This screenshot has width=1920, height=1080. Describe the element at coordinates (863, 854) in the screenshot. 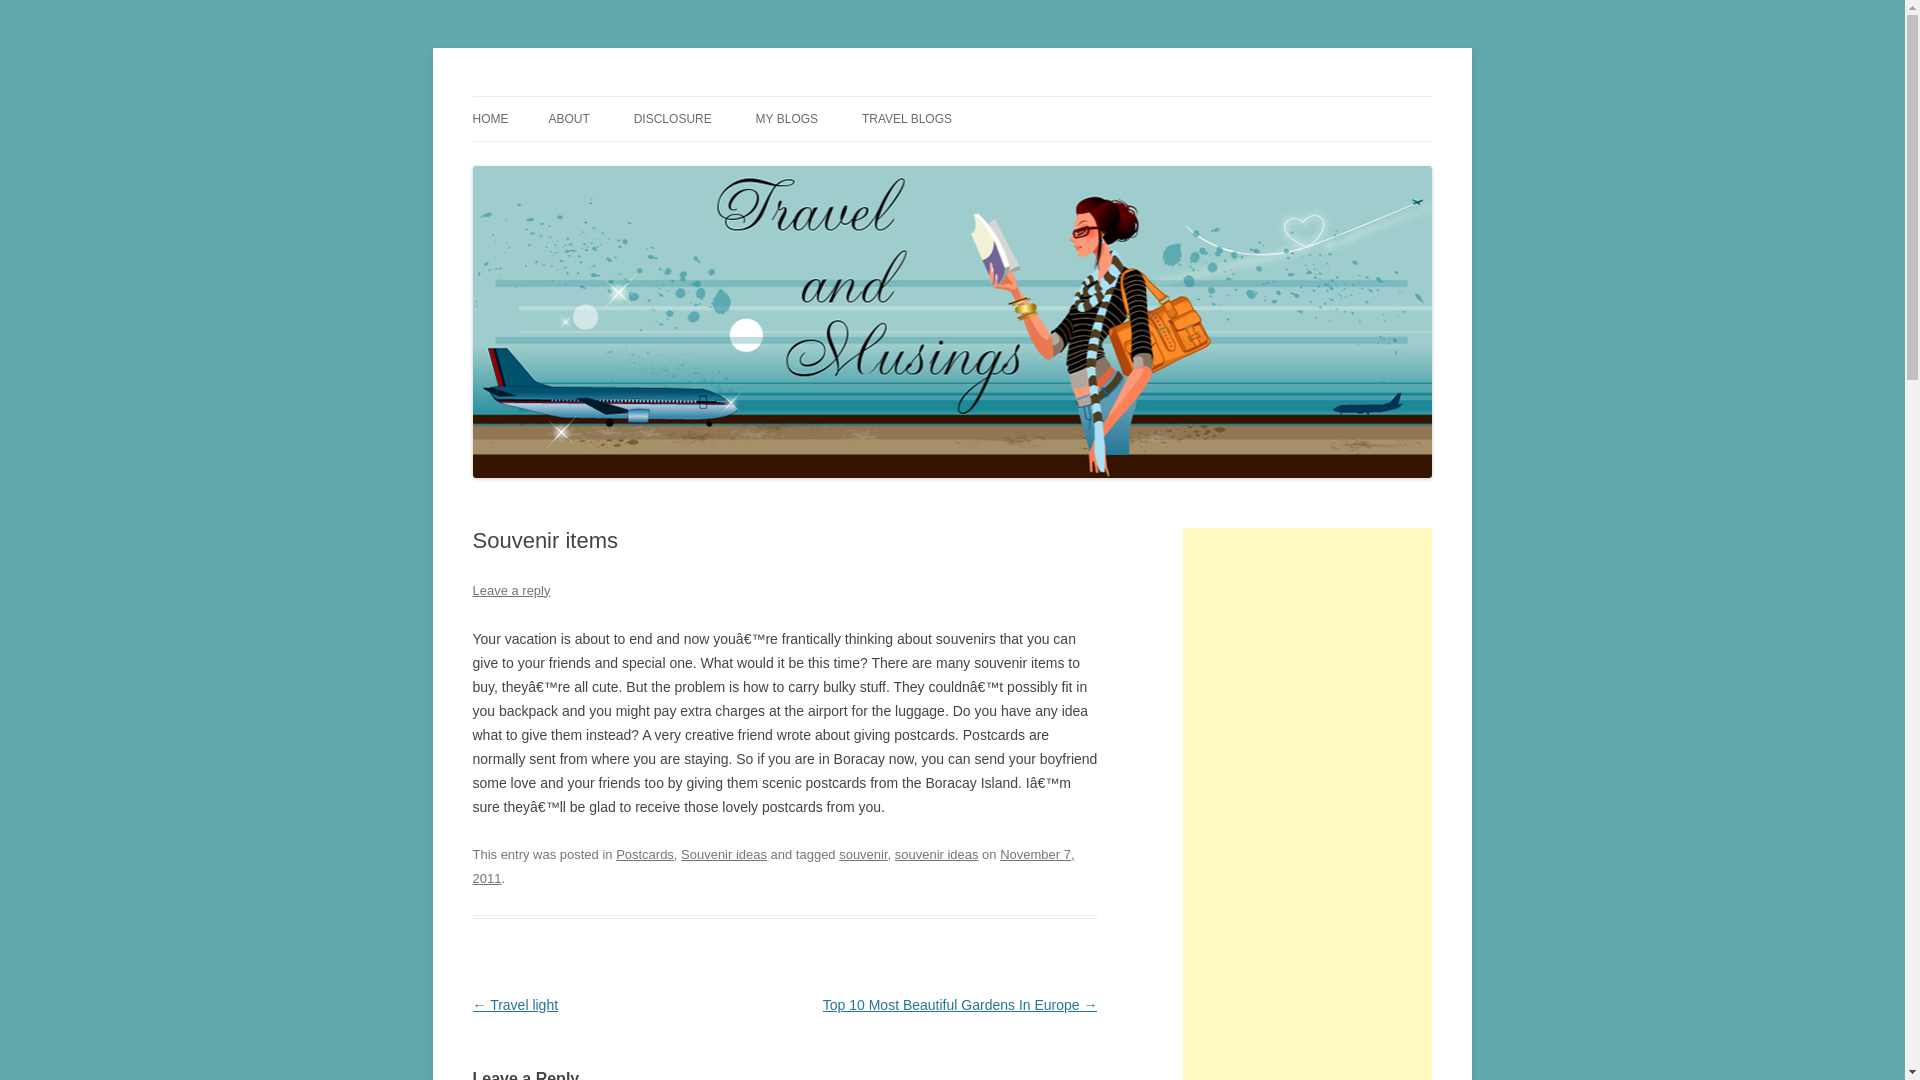

I see `souvenir` at that location.